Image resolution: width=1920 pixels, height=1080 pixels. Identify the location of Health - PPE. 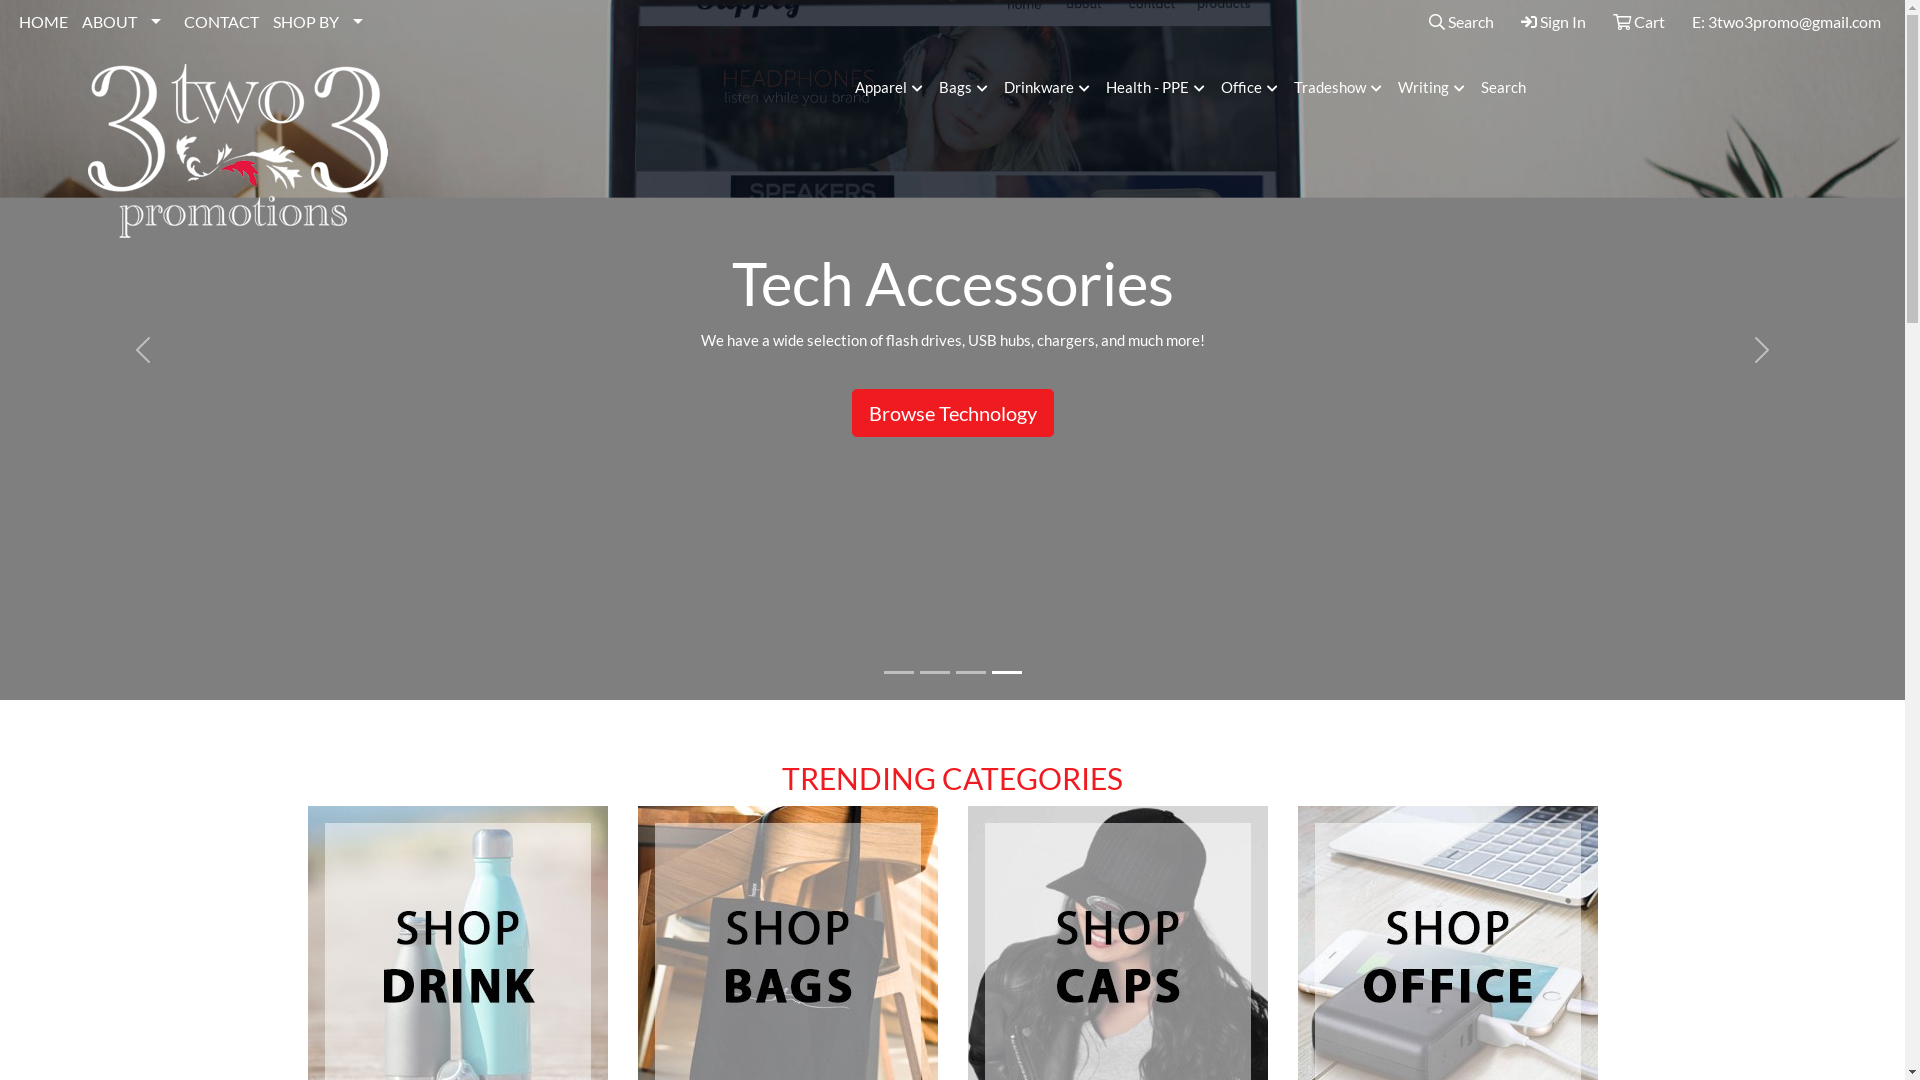
(1156, 88).